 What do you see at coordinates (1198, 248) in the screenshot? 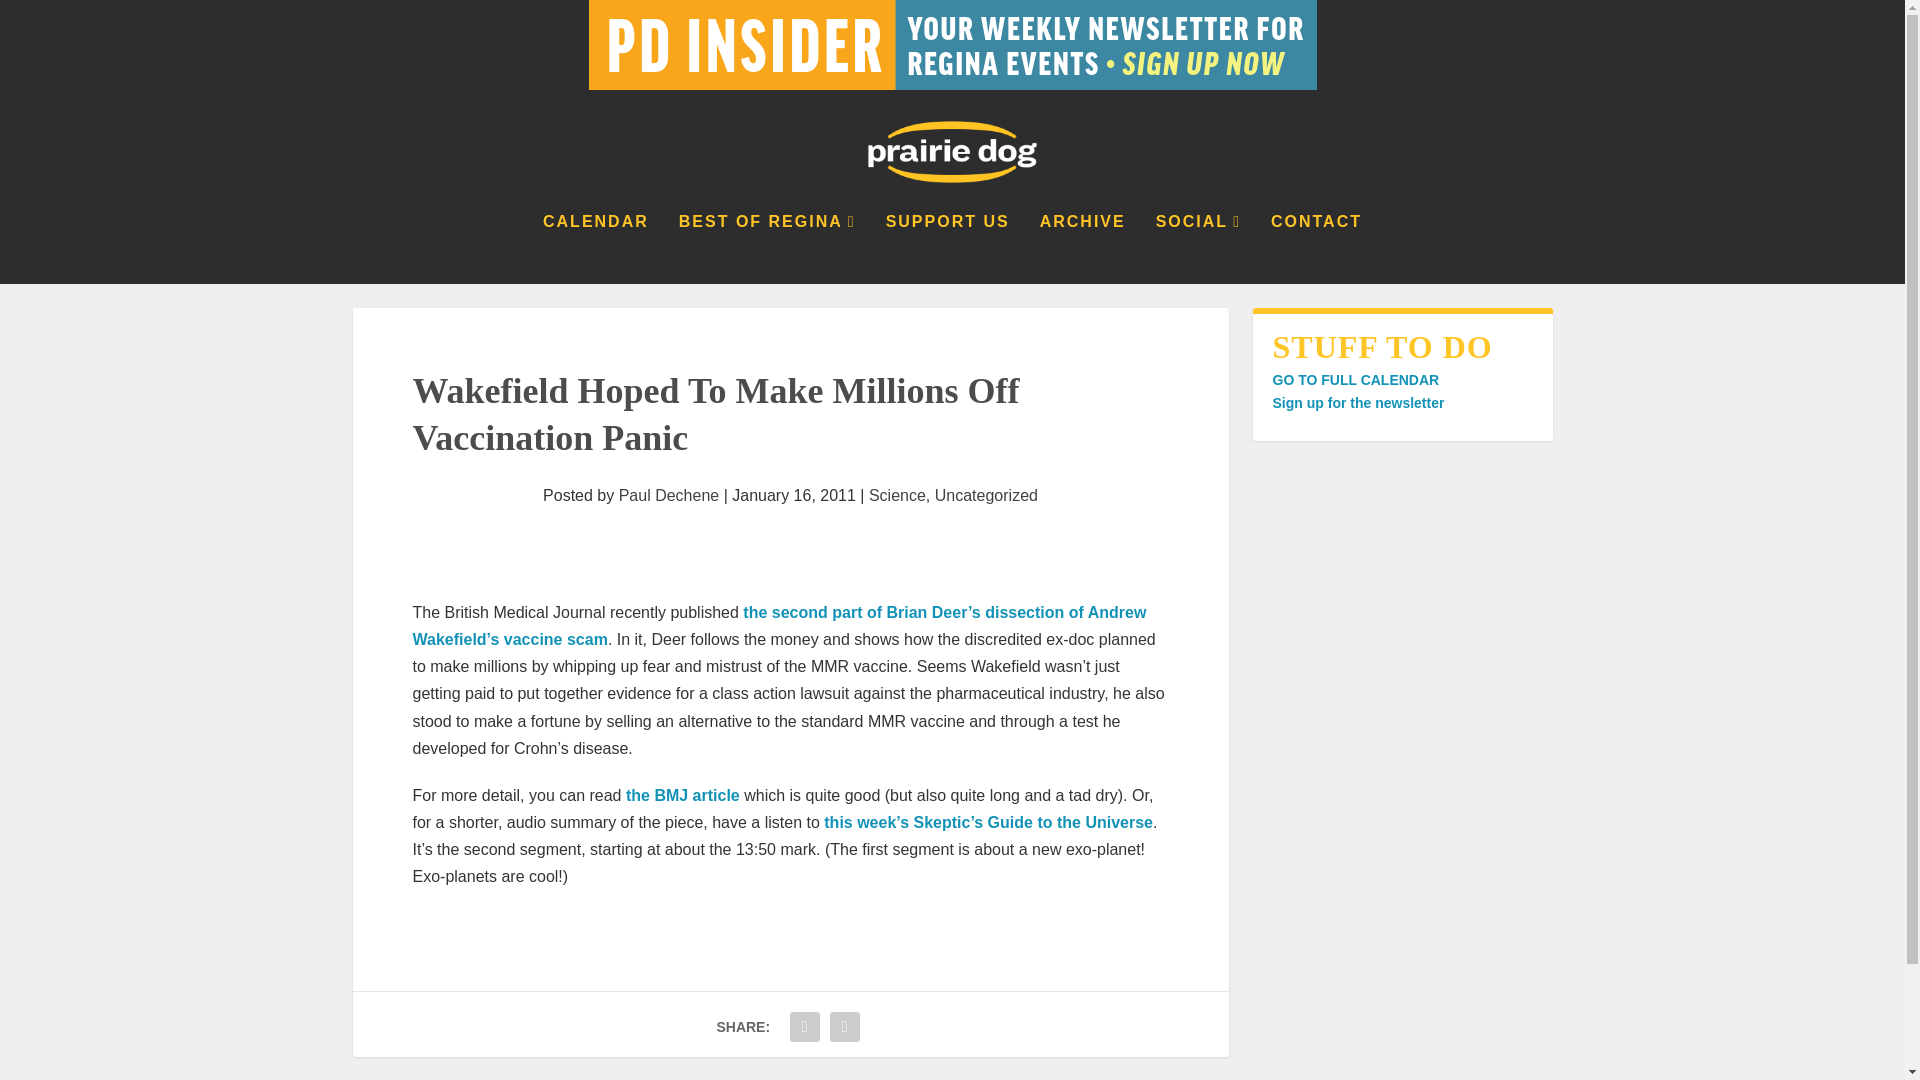
I see `SOCIAL` at bounding box center [1198, 248].